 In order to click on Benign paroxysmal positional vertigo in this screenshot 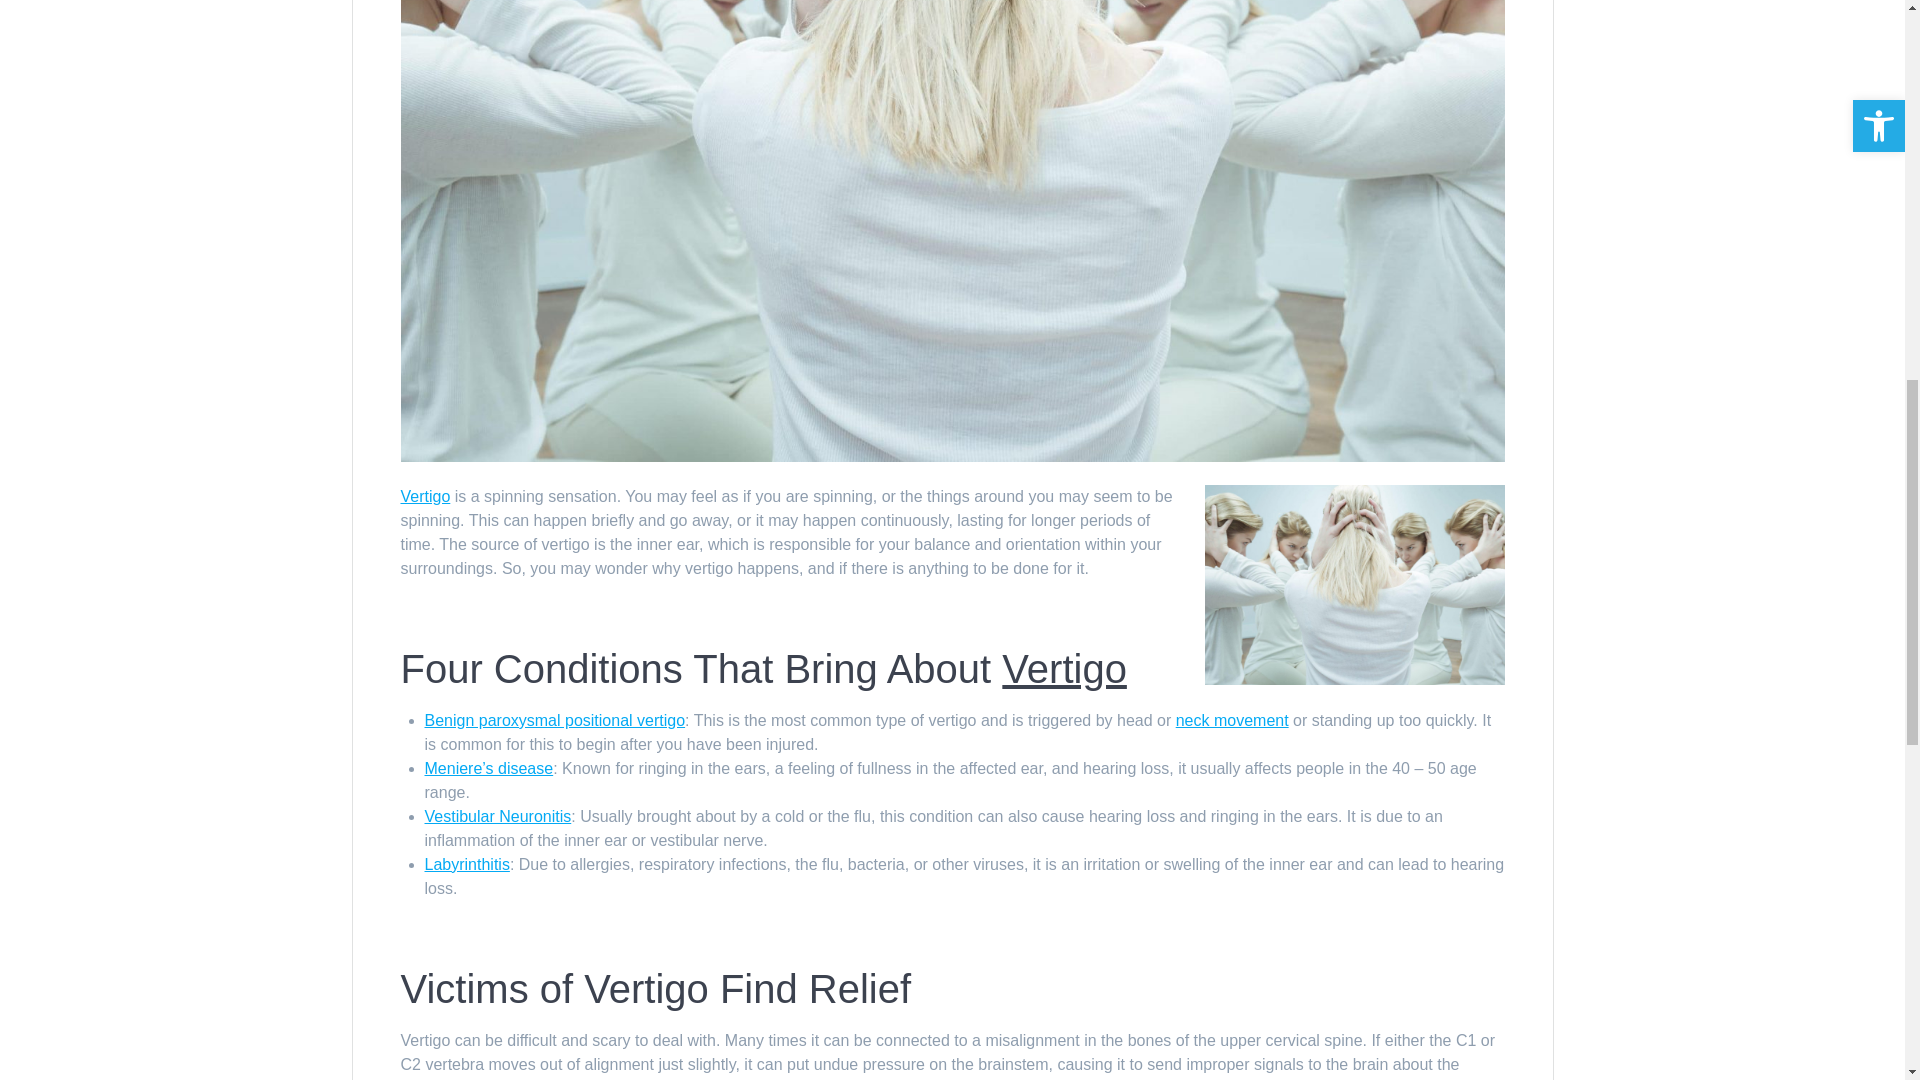, I will do `click(554, 720)`.